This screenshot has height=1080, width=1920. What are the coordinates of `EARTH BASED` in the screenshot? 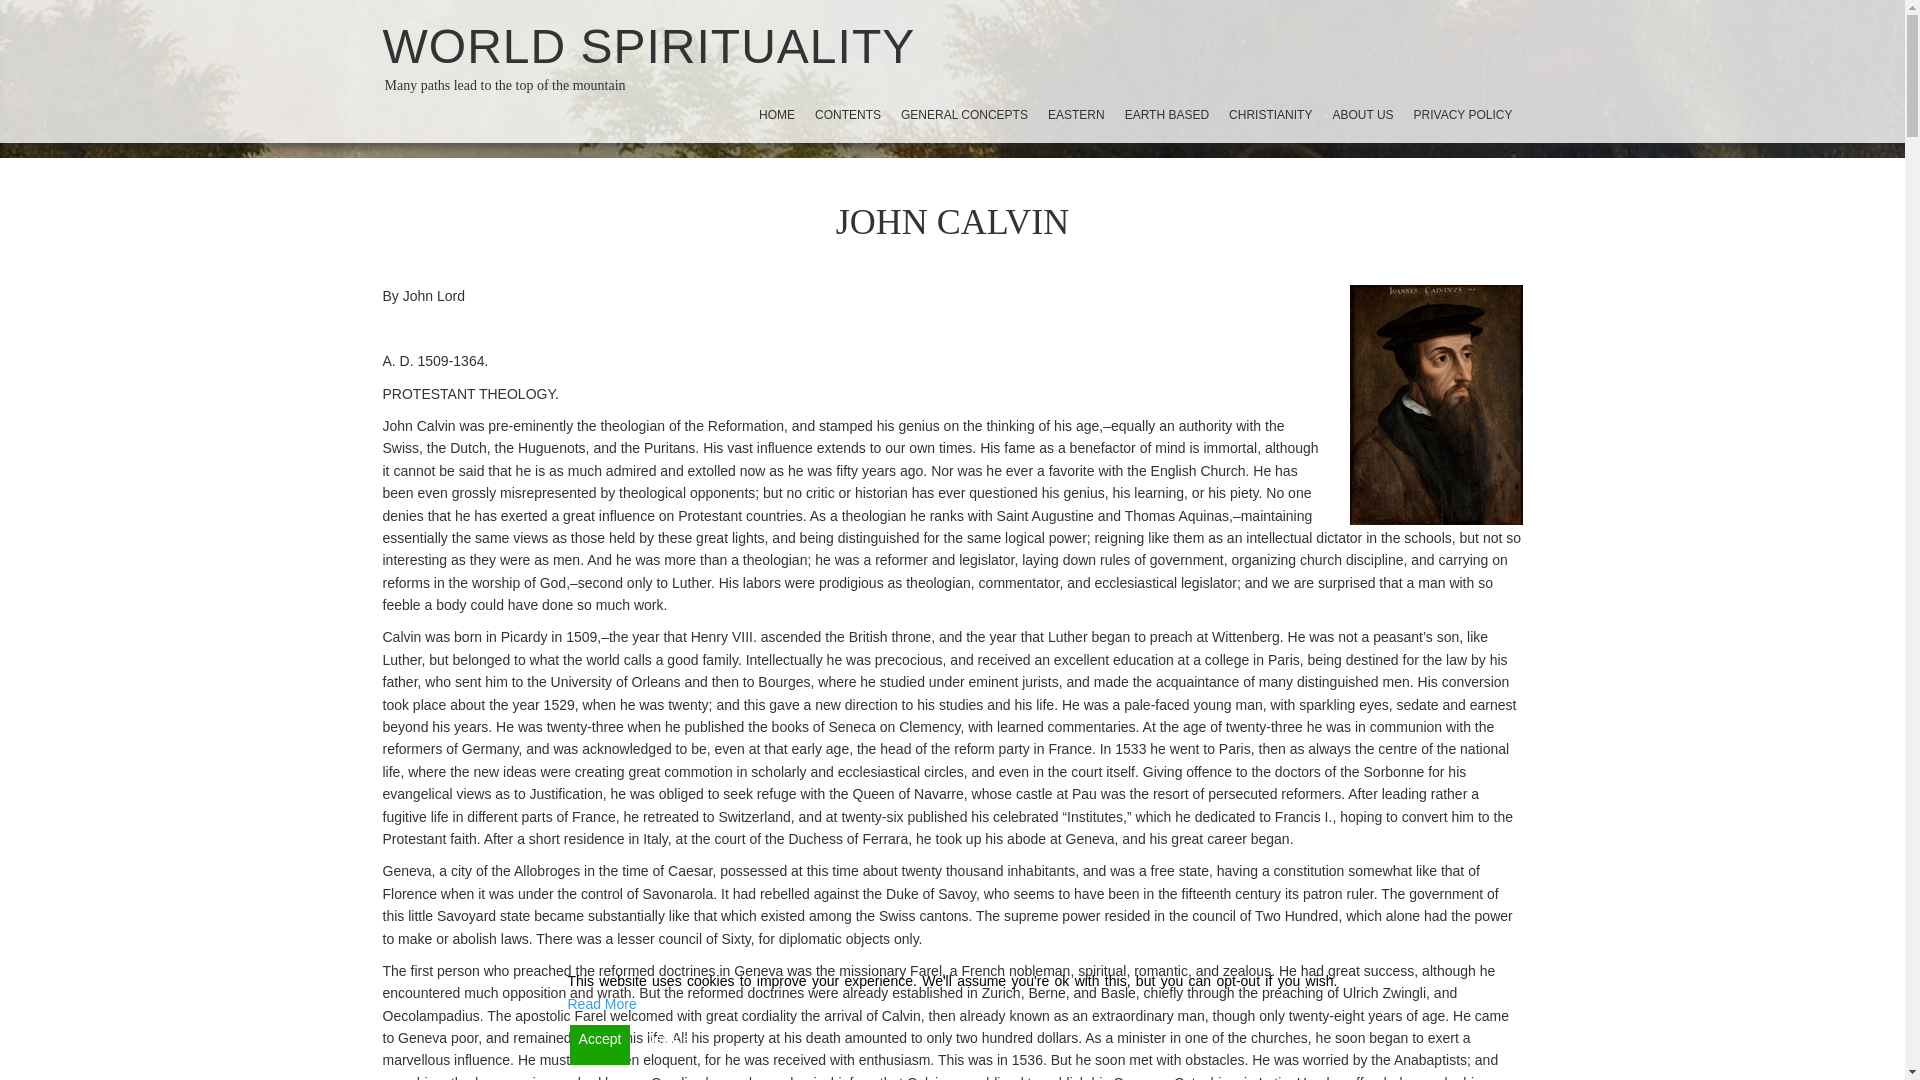 It's located at (1167, 114).